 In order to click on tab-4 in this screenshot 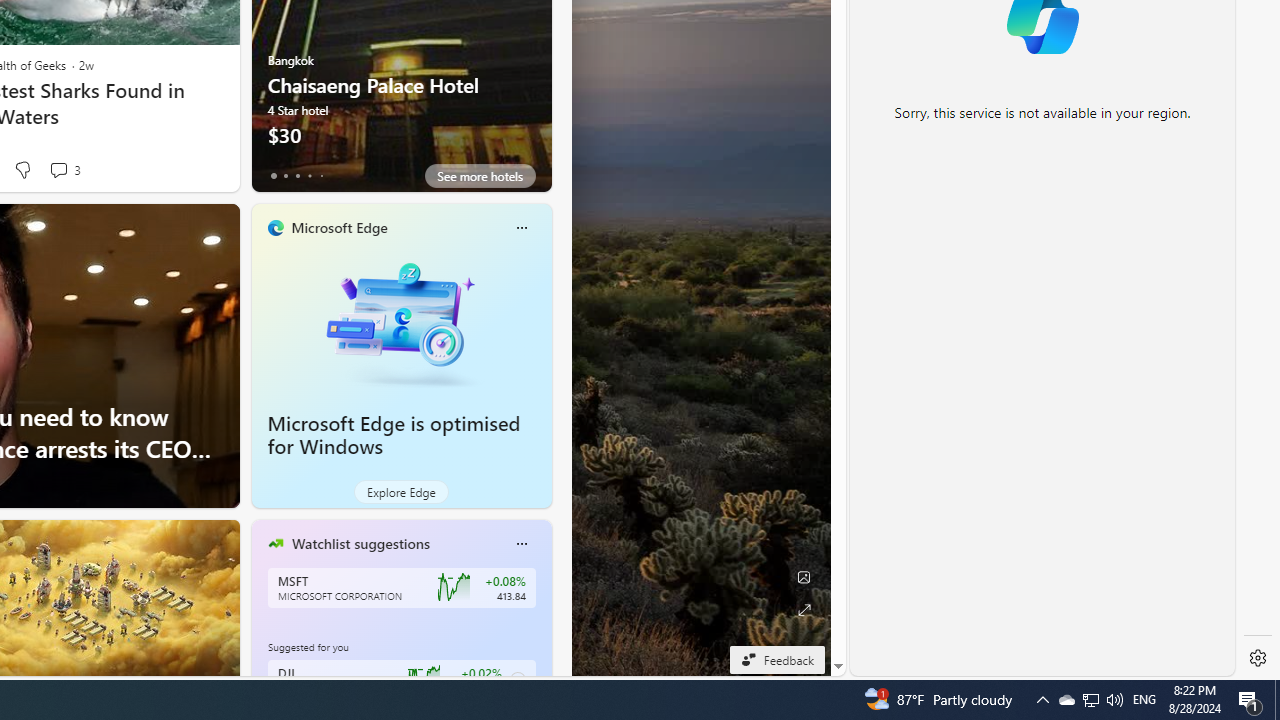, I will do `click(320, 176)`.